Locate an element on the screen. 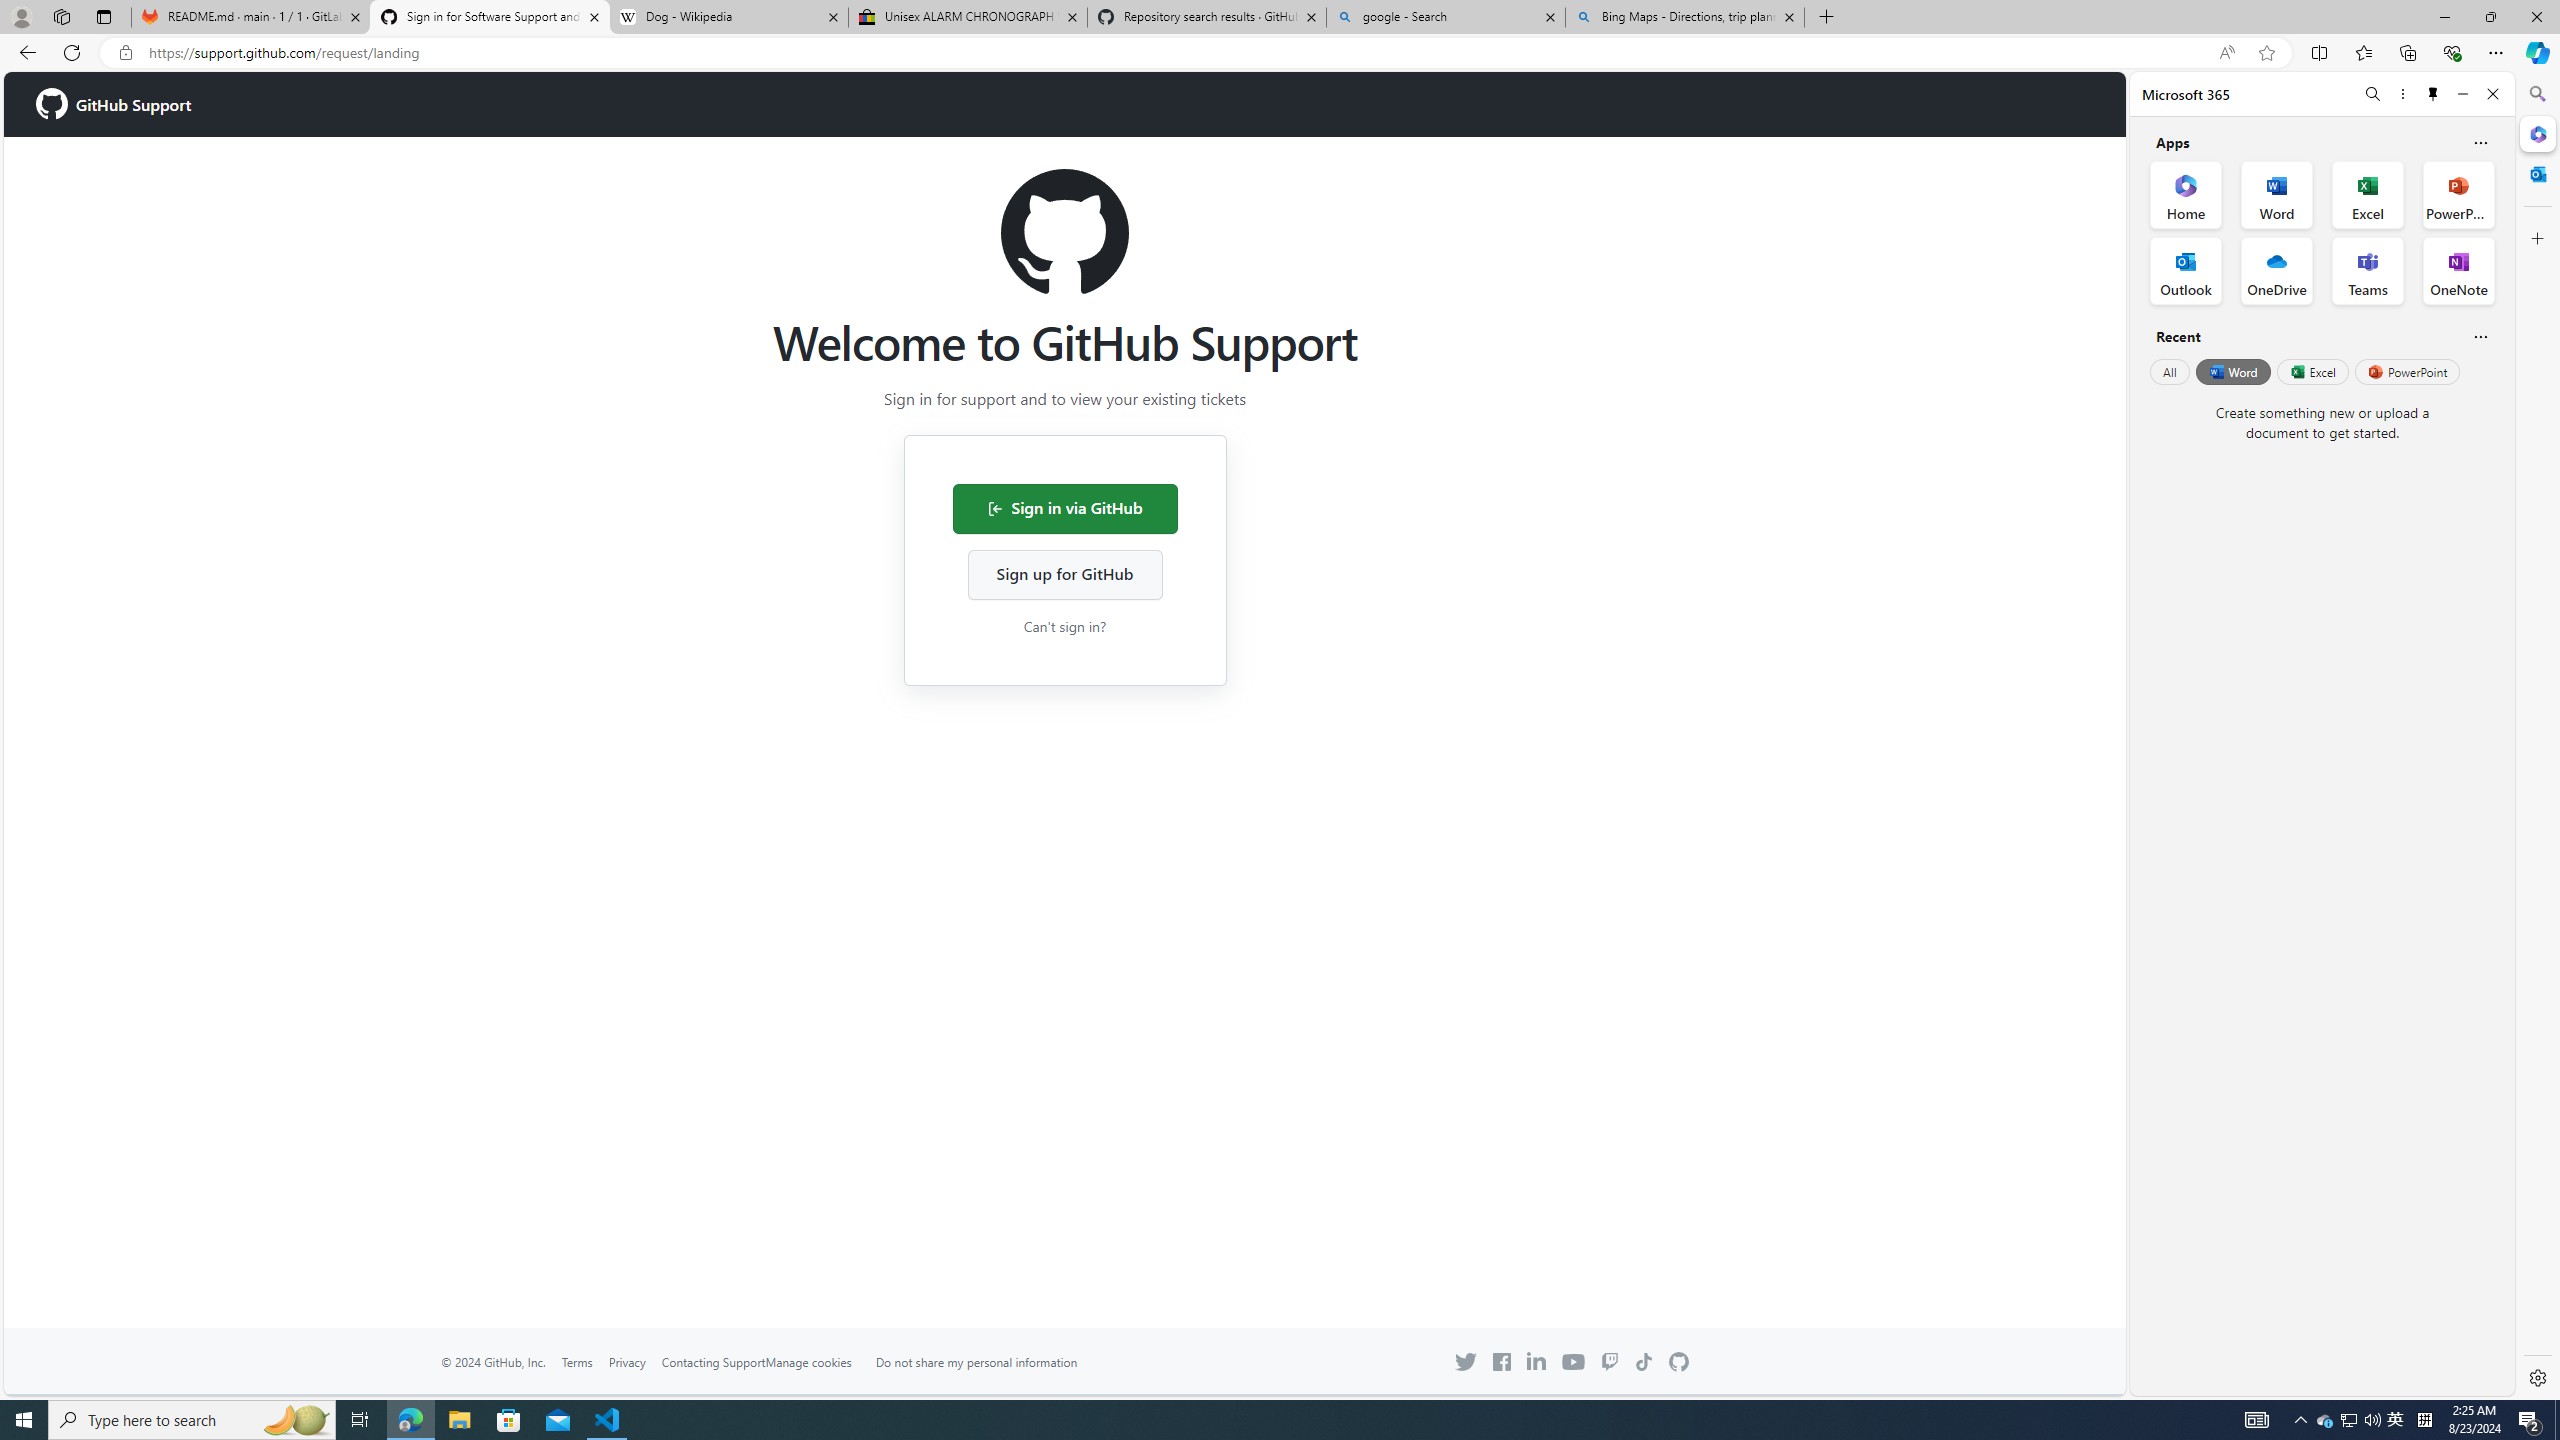 Image resolution: width=2560 pixels, height=1440 pixels. GitHub on YouTube is located at coordinates (1572, 1361).